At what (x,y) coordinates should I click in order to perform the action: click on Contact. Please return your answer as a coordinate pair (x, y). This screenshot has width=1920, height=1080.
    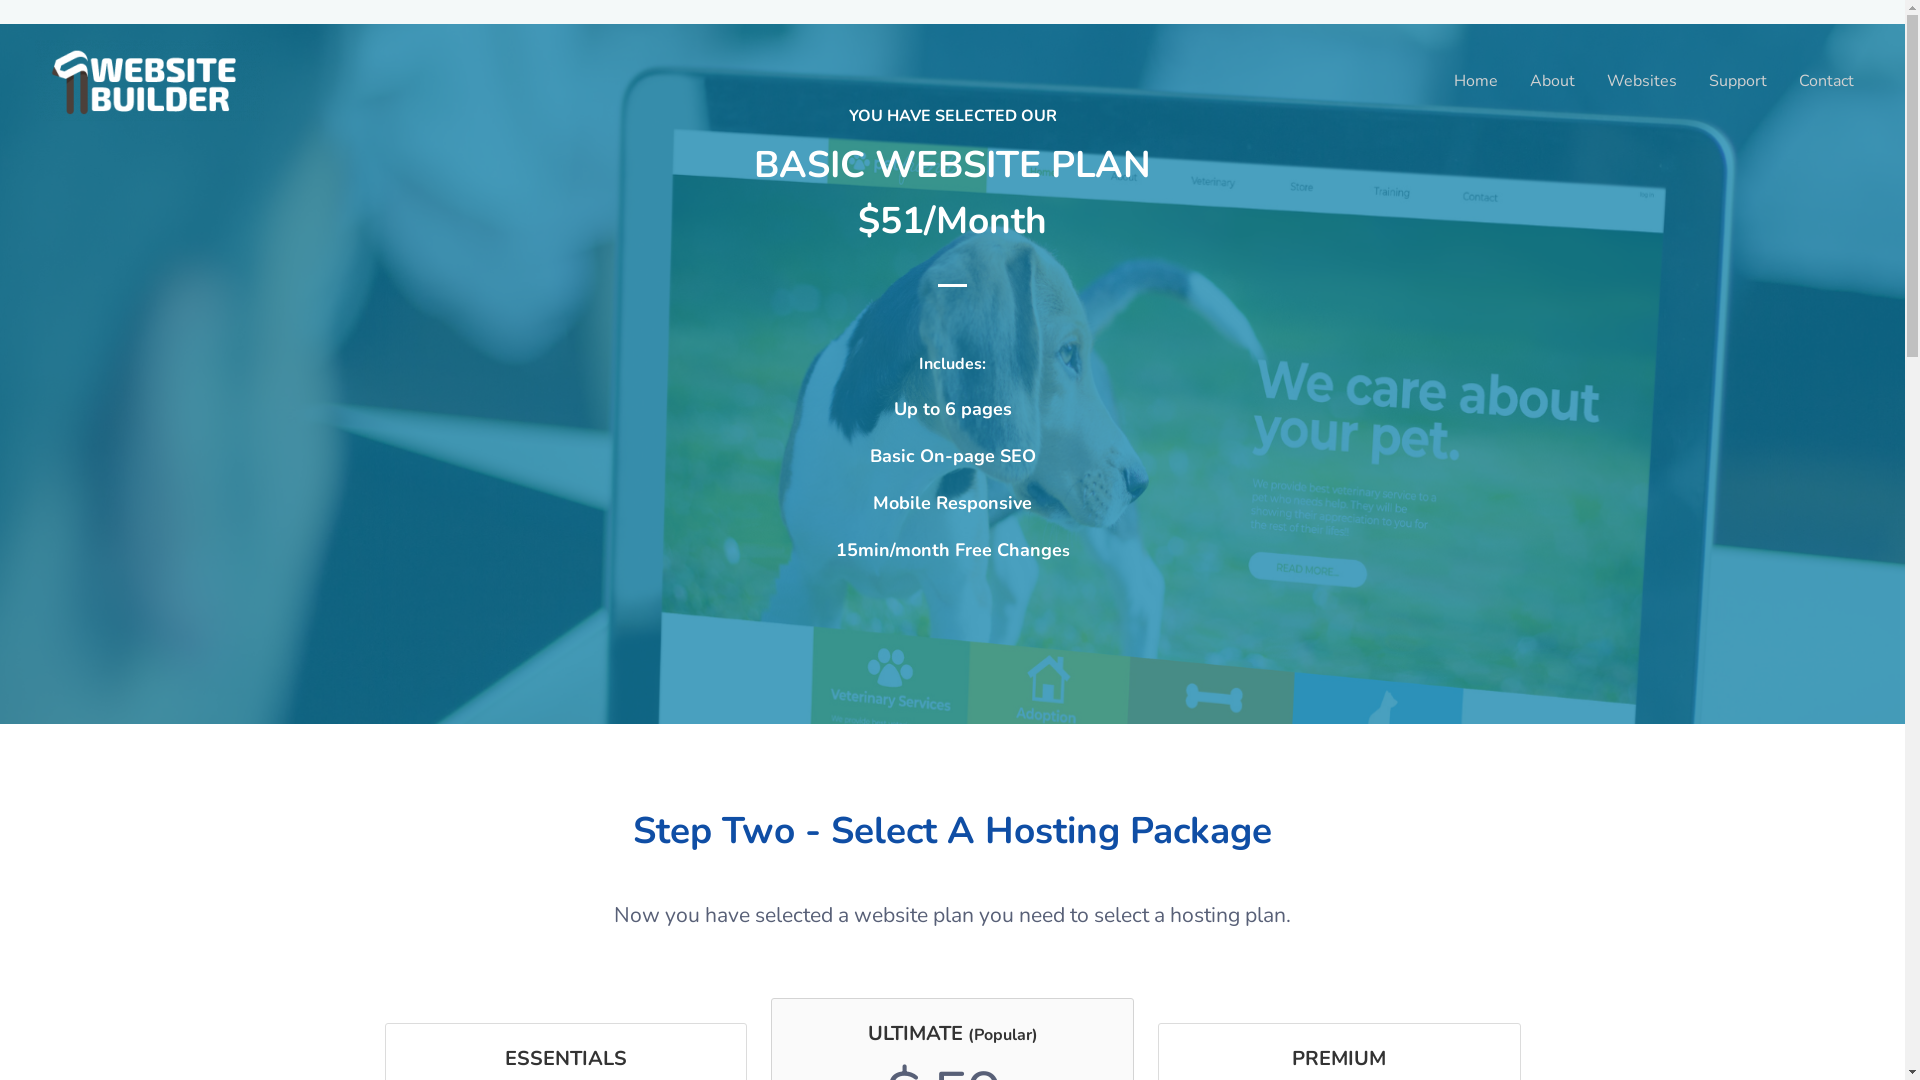
    Looking at the image, I should click on (1826, 80).